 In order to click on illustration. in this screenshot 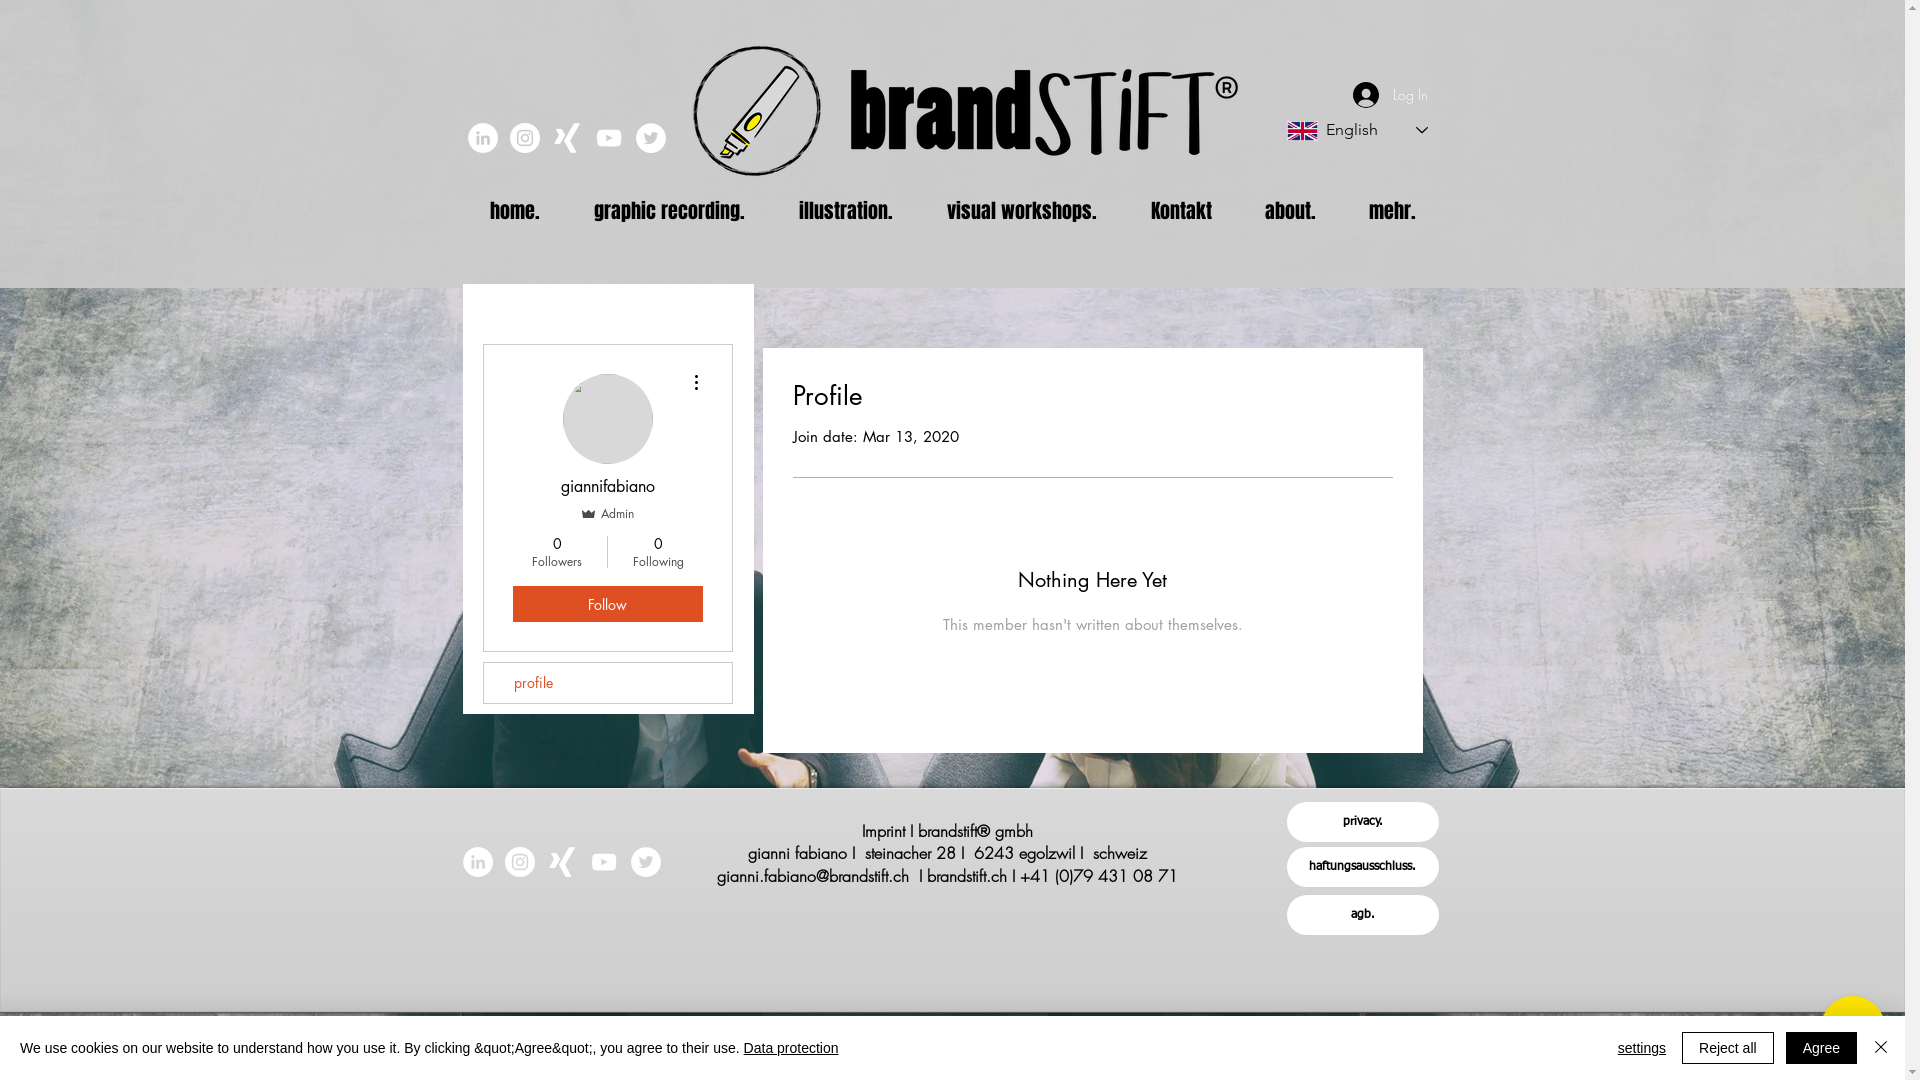, I will do `click(846, 212)`.